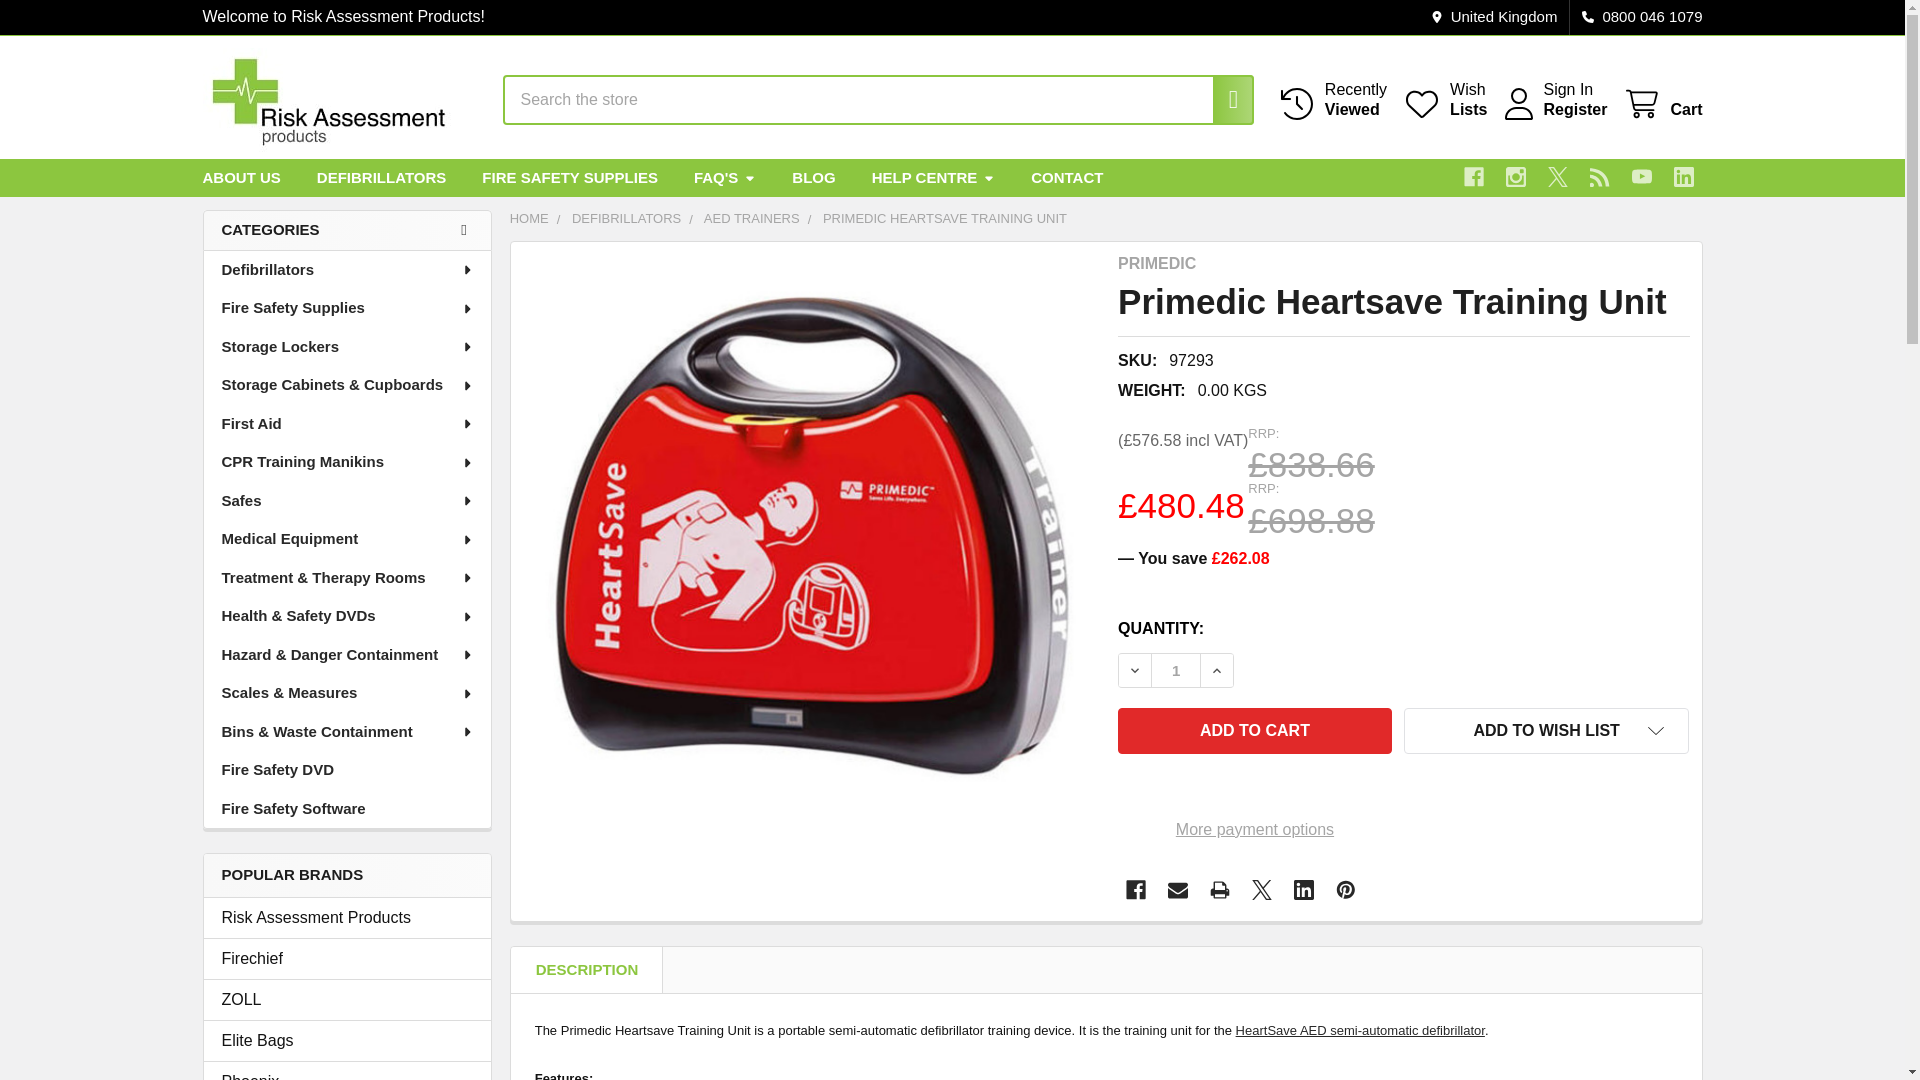 The width and height of the screenshot is (1920, 1080). I want to click on Instagram, so click(1558, 176).